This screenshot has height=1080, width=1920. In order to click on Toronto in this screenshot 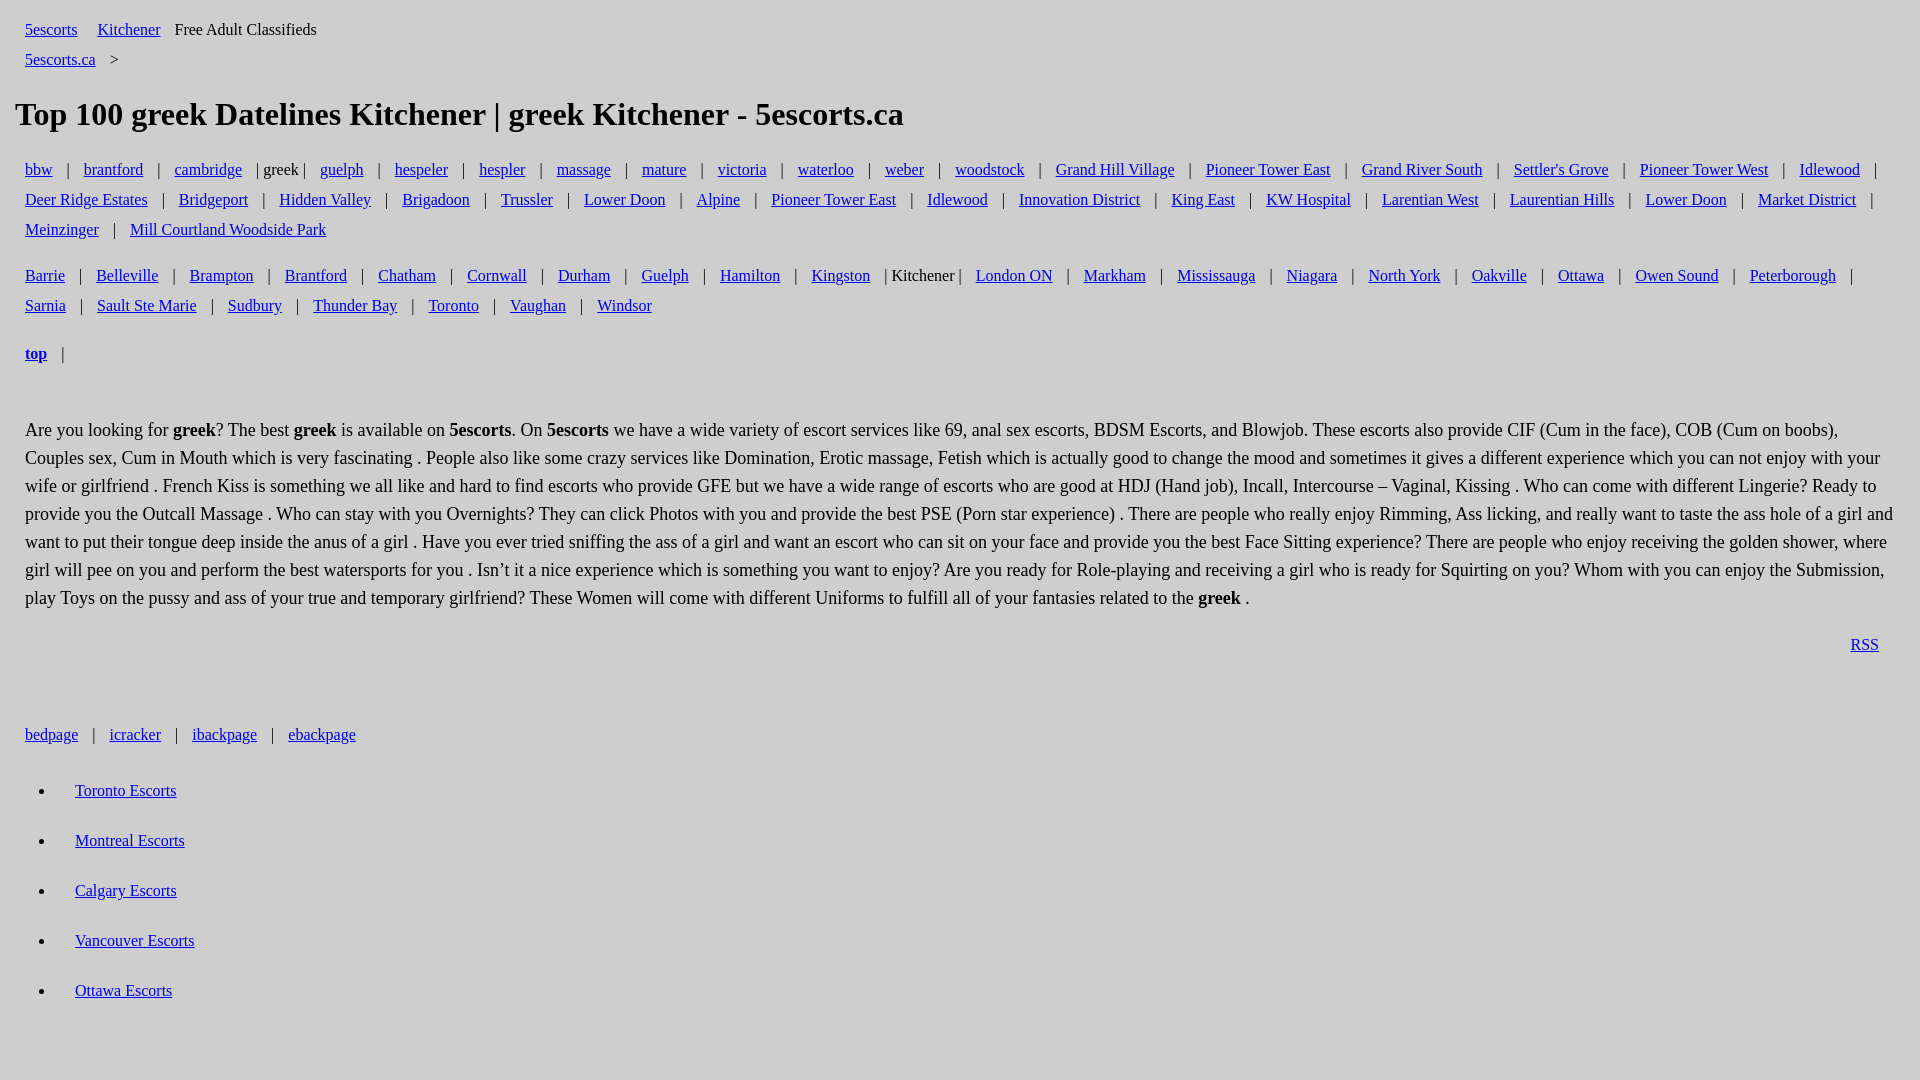, I will do `click(453, 306)`.